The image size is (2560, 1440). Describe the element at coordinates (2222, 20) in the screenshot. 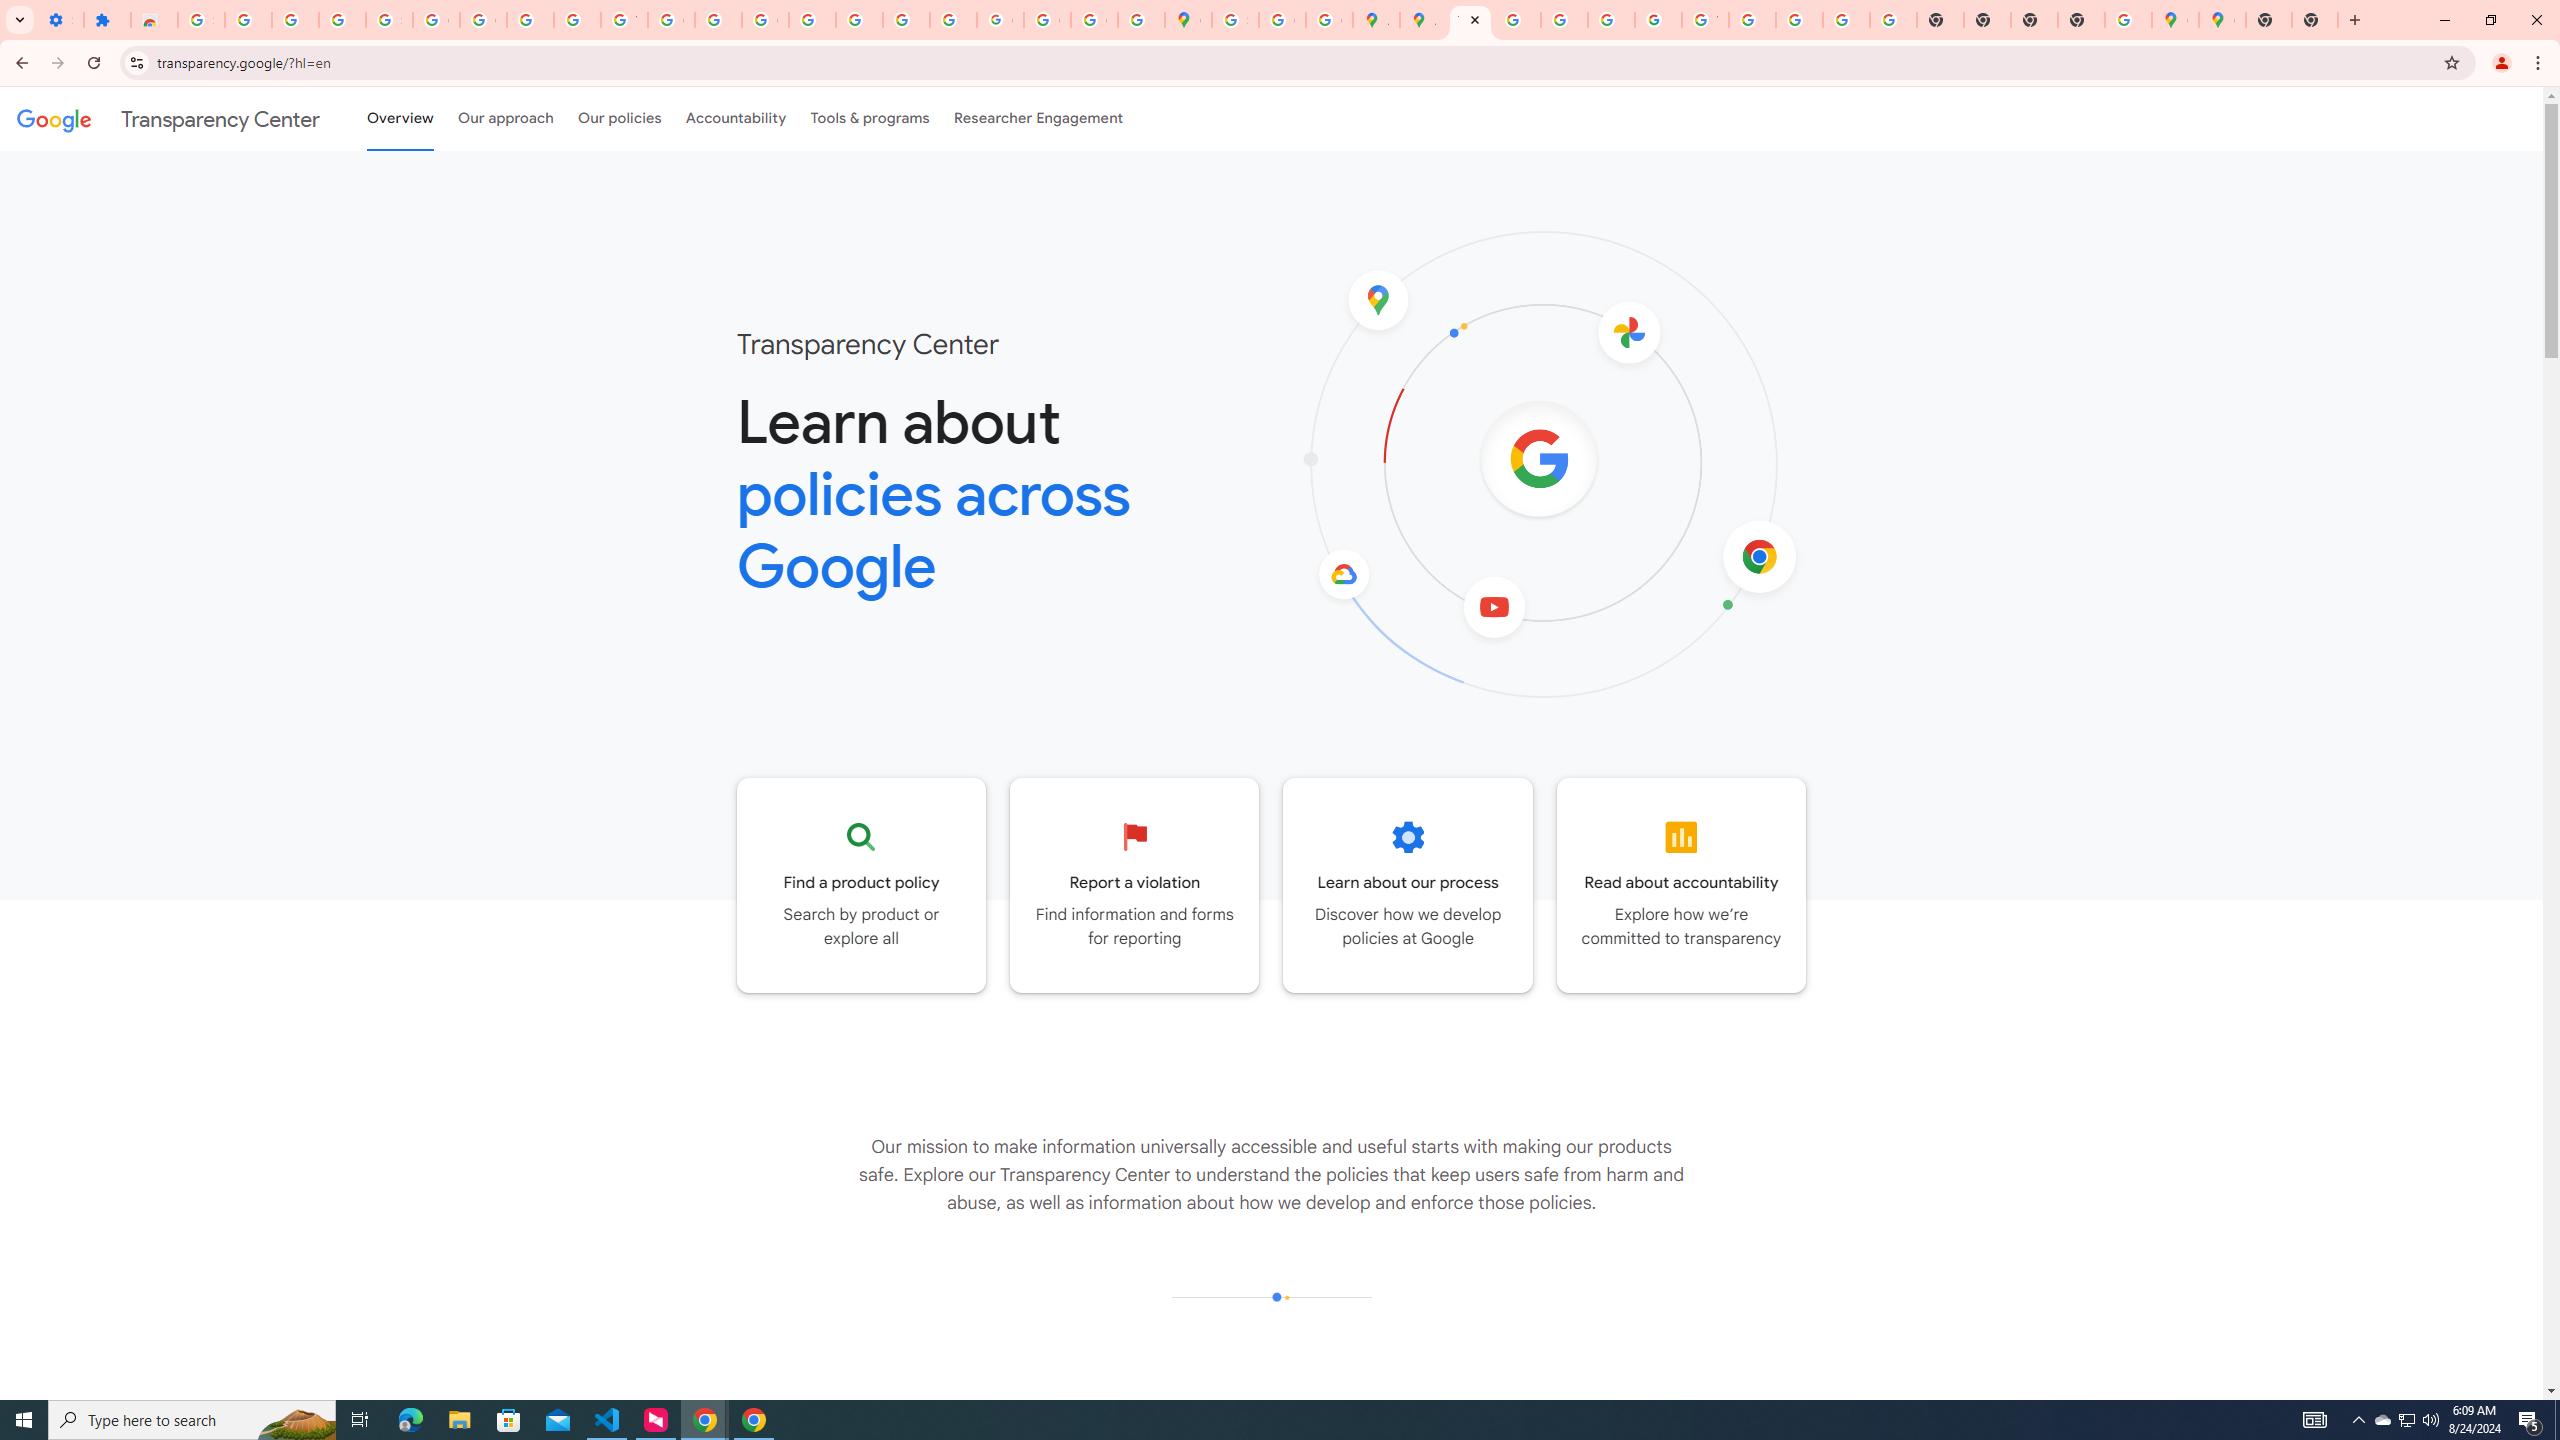

I see `Google Maps` at that location.